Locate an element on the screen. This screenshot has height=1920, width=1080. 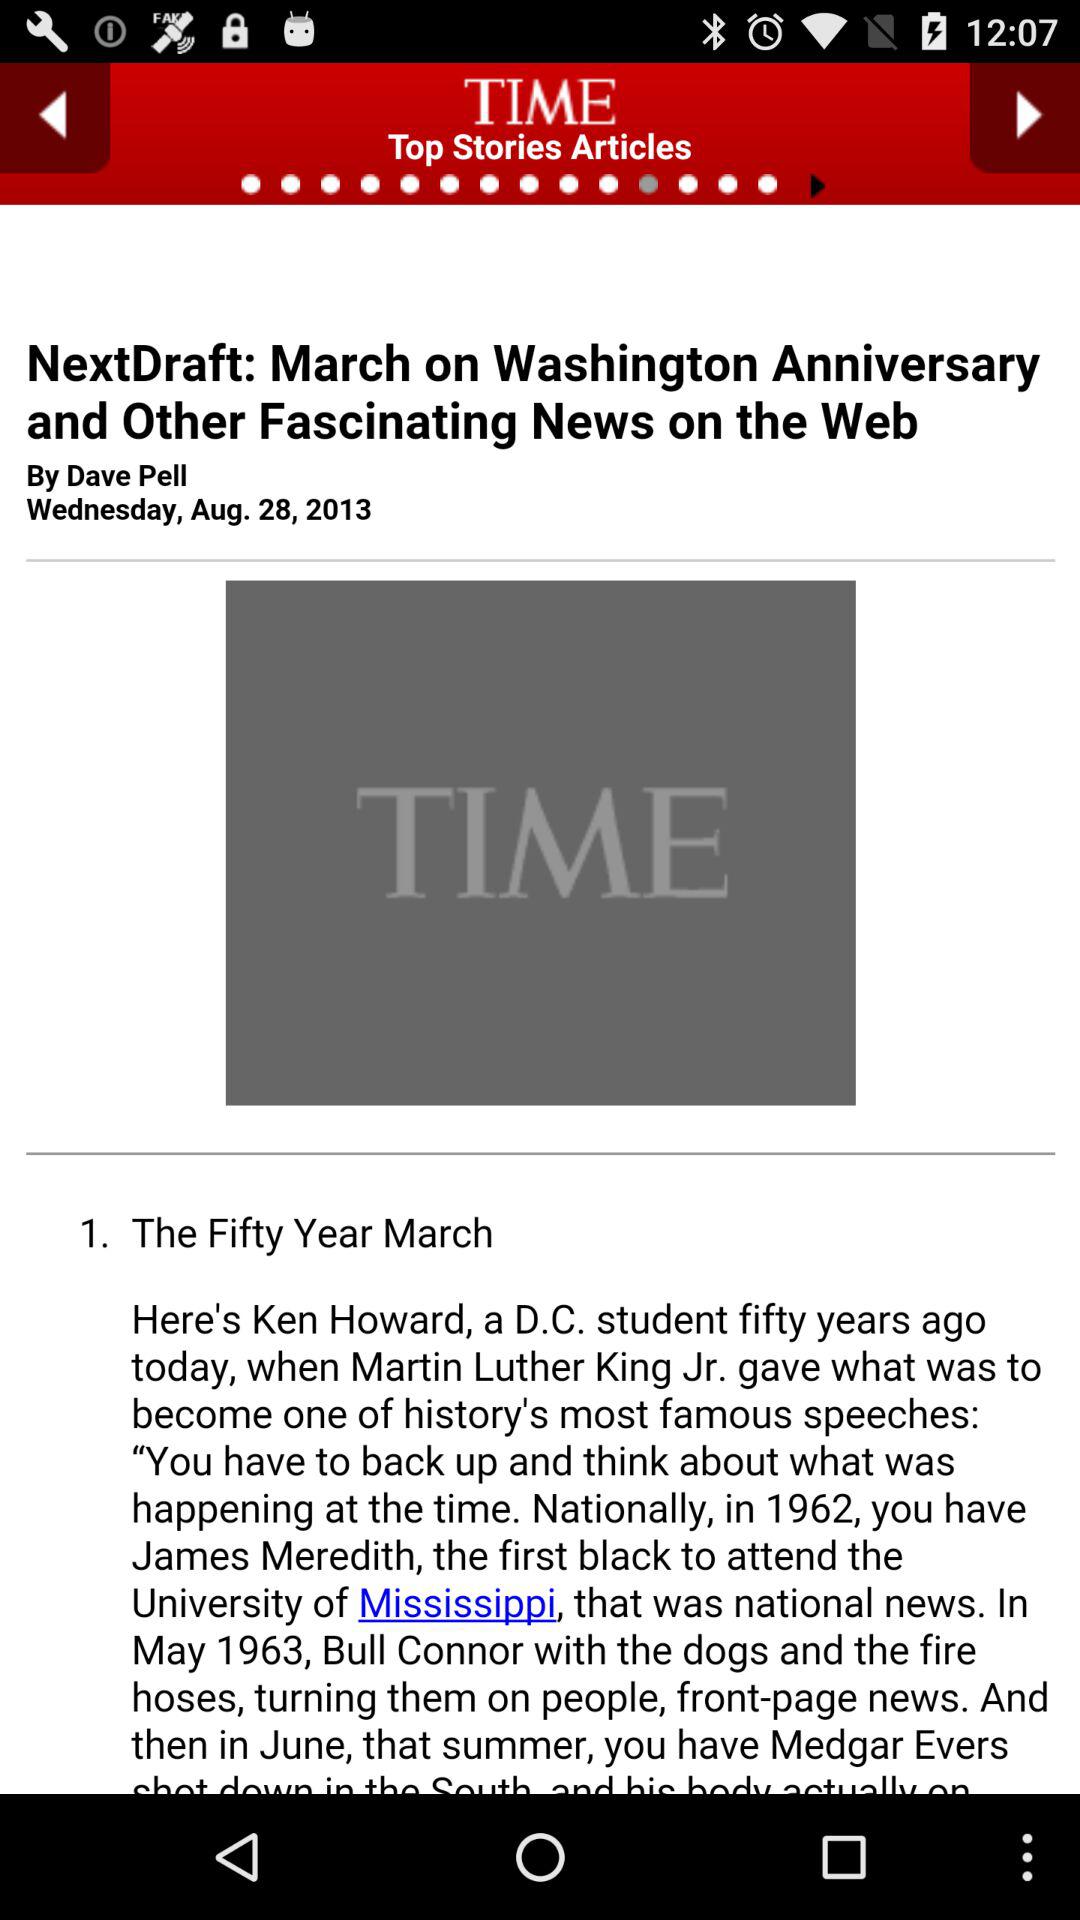
toggle autoplay option is located at coordinates (1024, 118).